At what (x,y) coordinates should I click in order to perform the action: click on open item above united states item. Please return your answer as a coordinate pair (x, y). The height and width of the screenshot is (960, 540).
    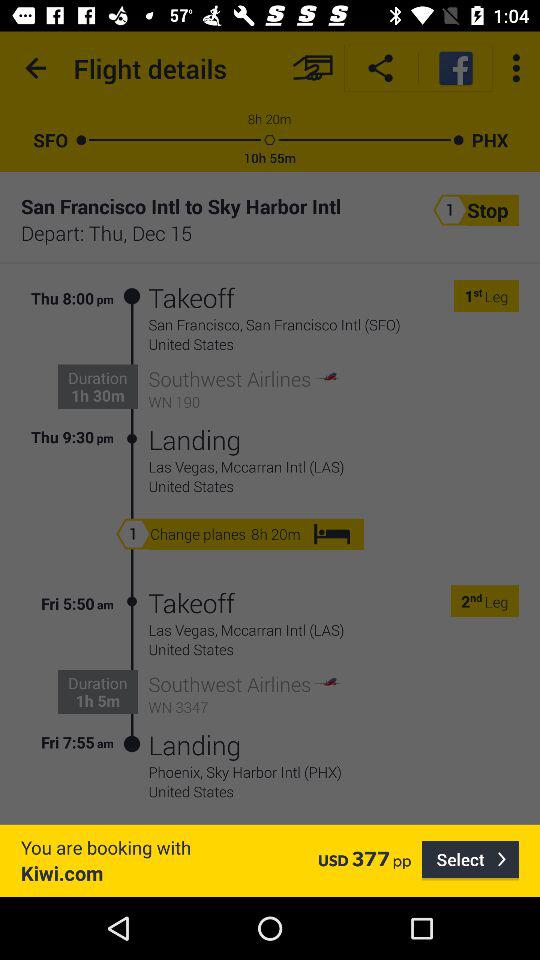
    Looking at the image, I should click on (334, 772).